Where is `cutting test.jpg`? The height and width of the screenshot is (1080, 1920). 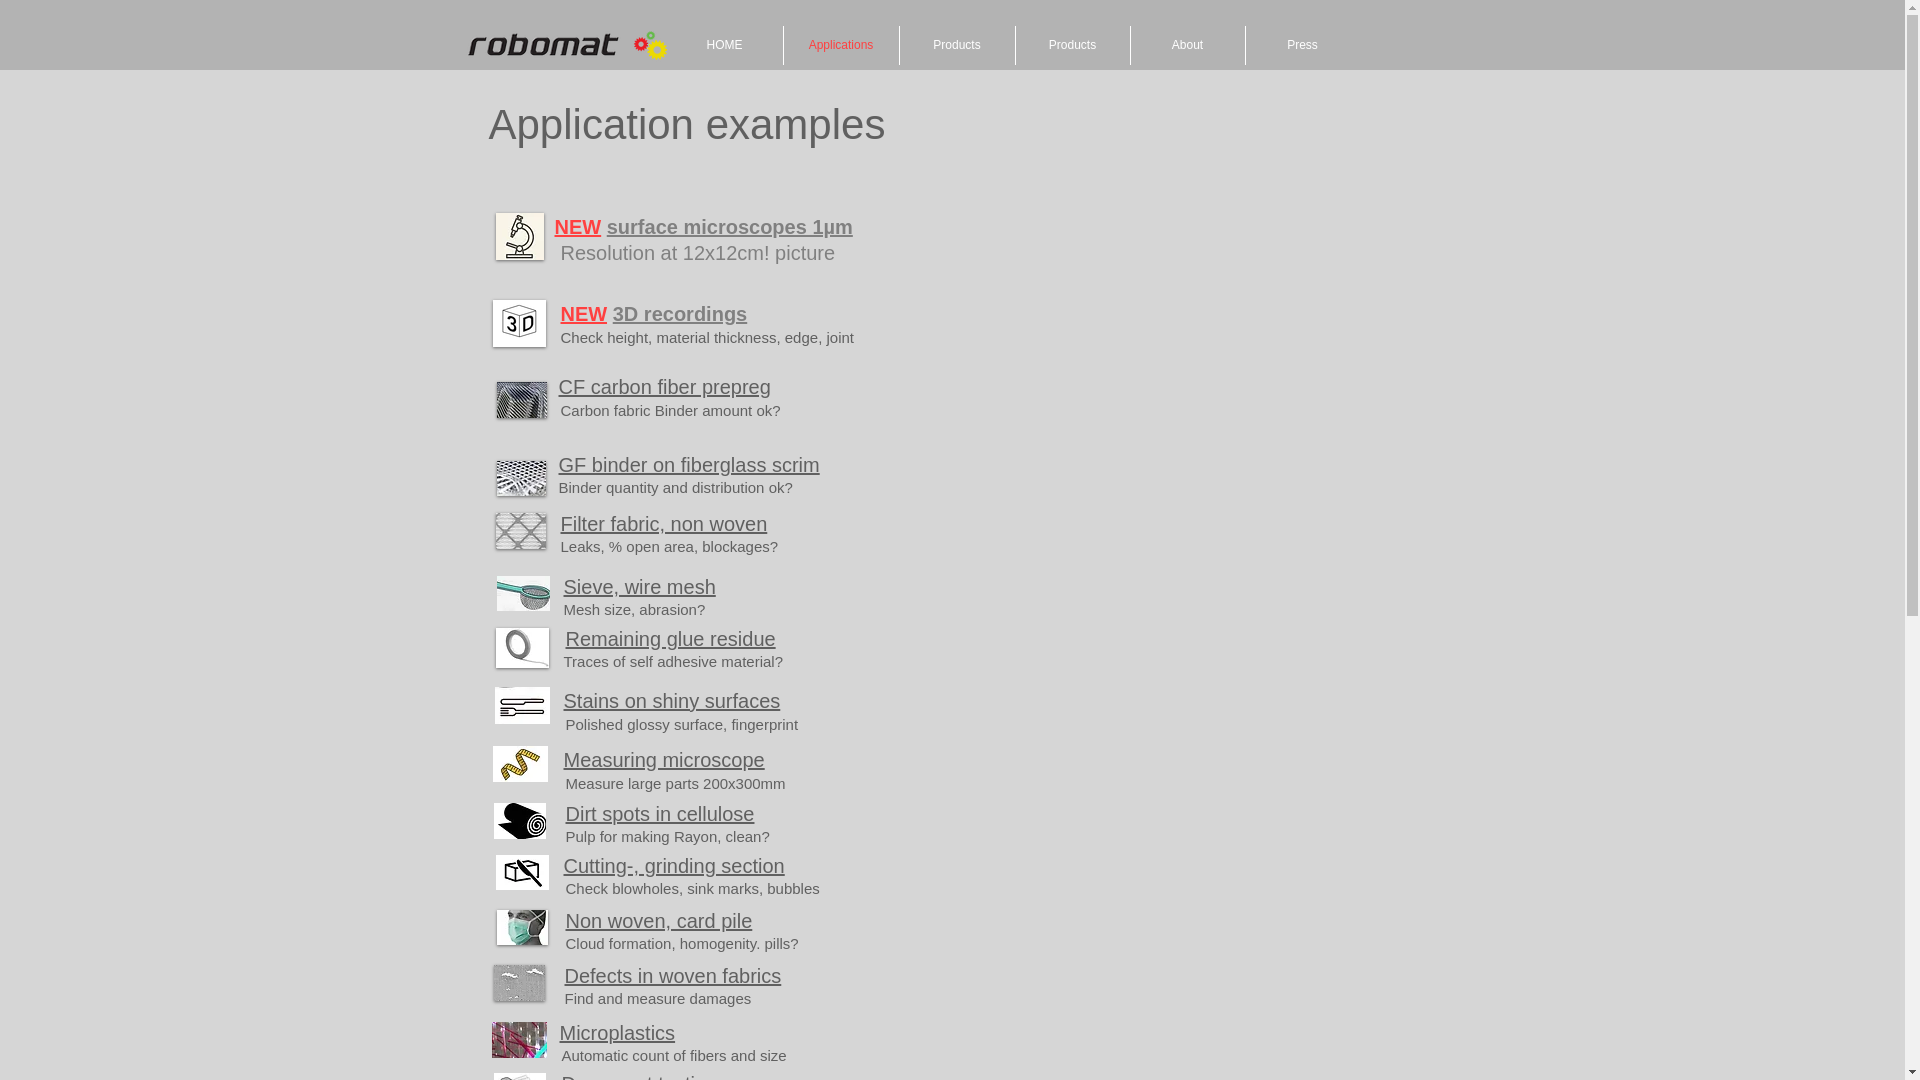 cutting test.jpg is located at coordinates (522, 872).